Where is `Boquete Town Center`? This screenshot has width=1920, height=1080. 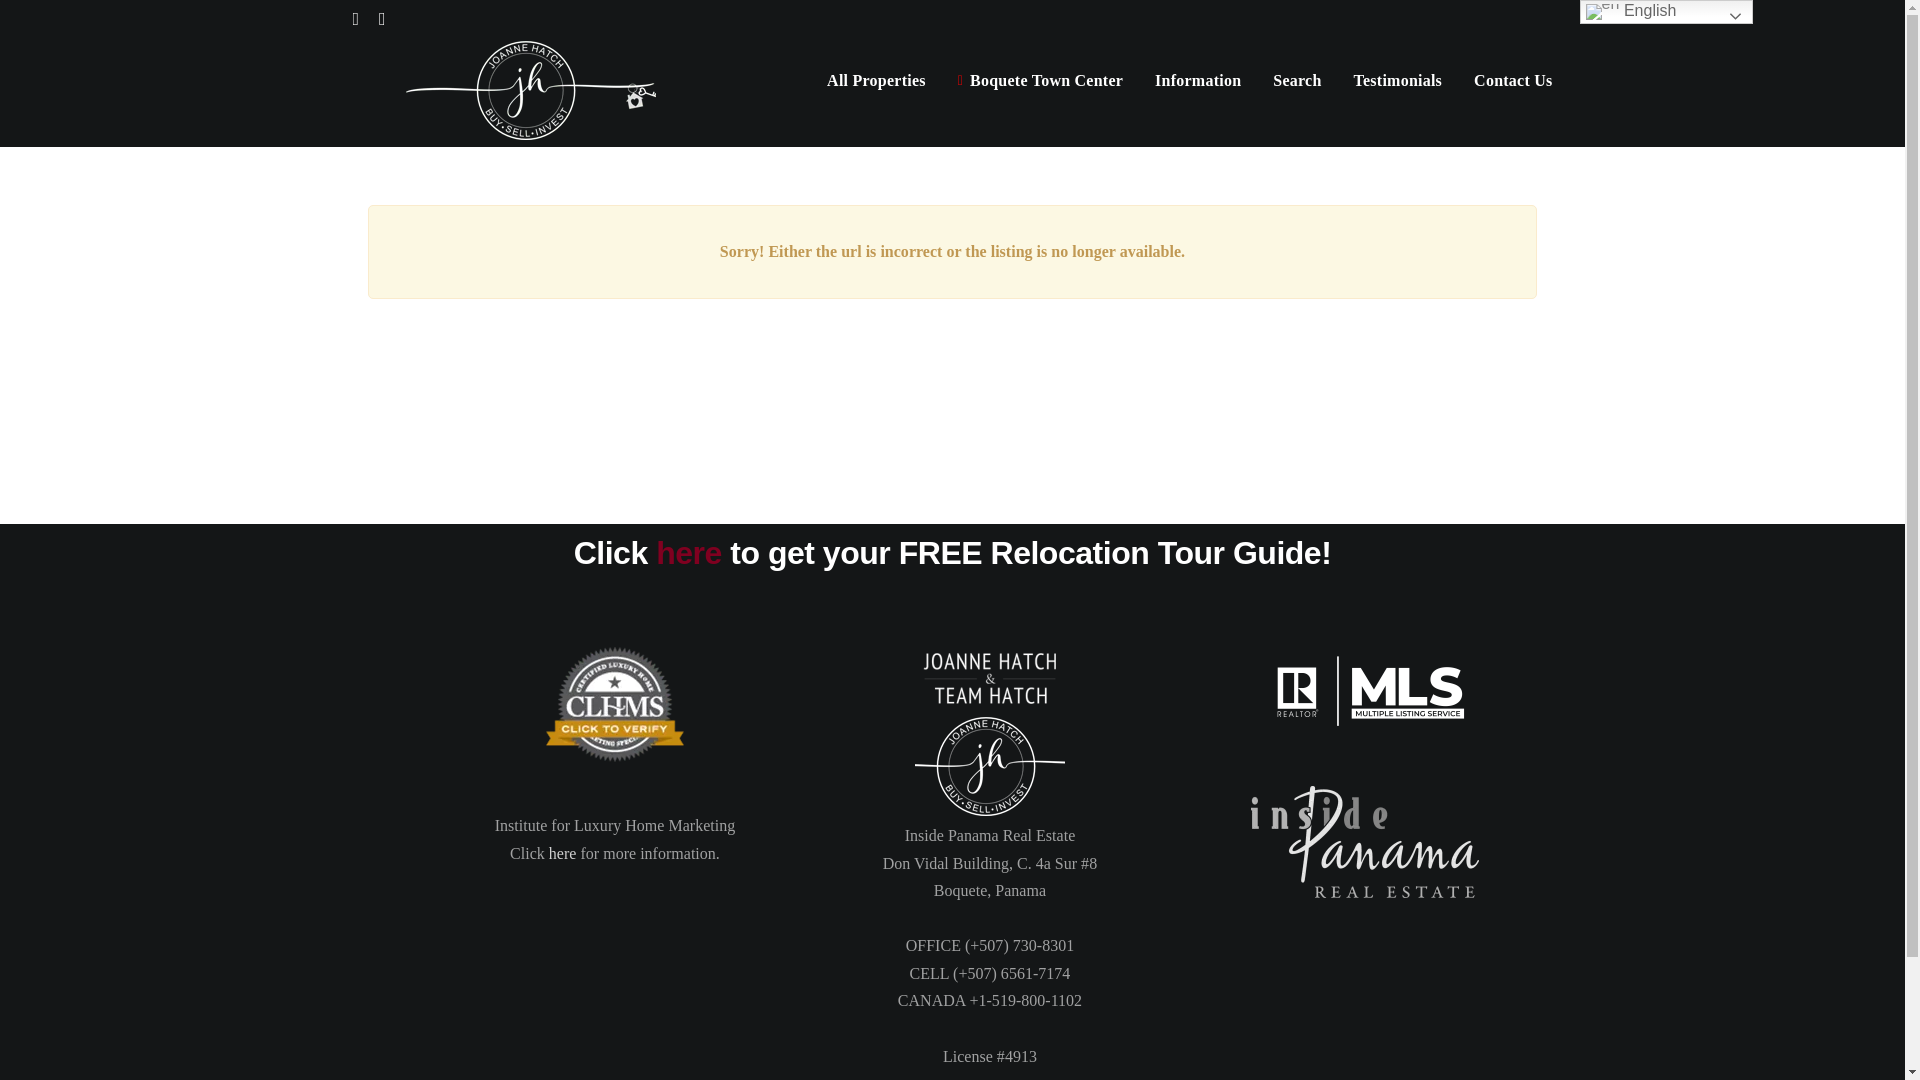 Boquete Town Center is located at coordinates (1040, 80).